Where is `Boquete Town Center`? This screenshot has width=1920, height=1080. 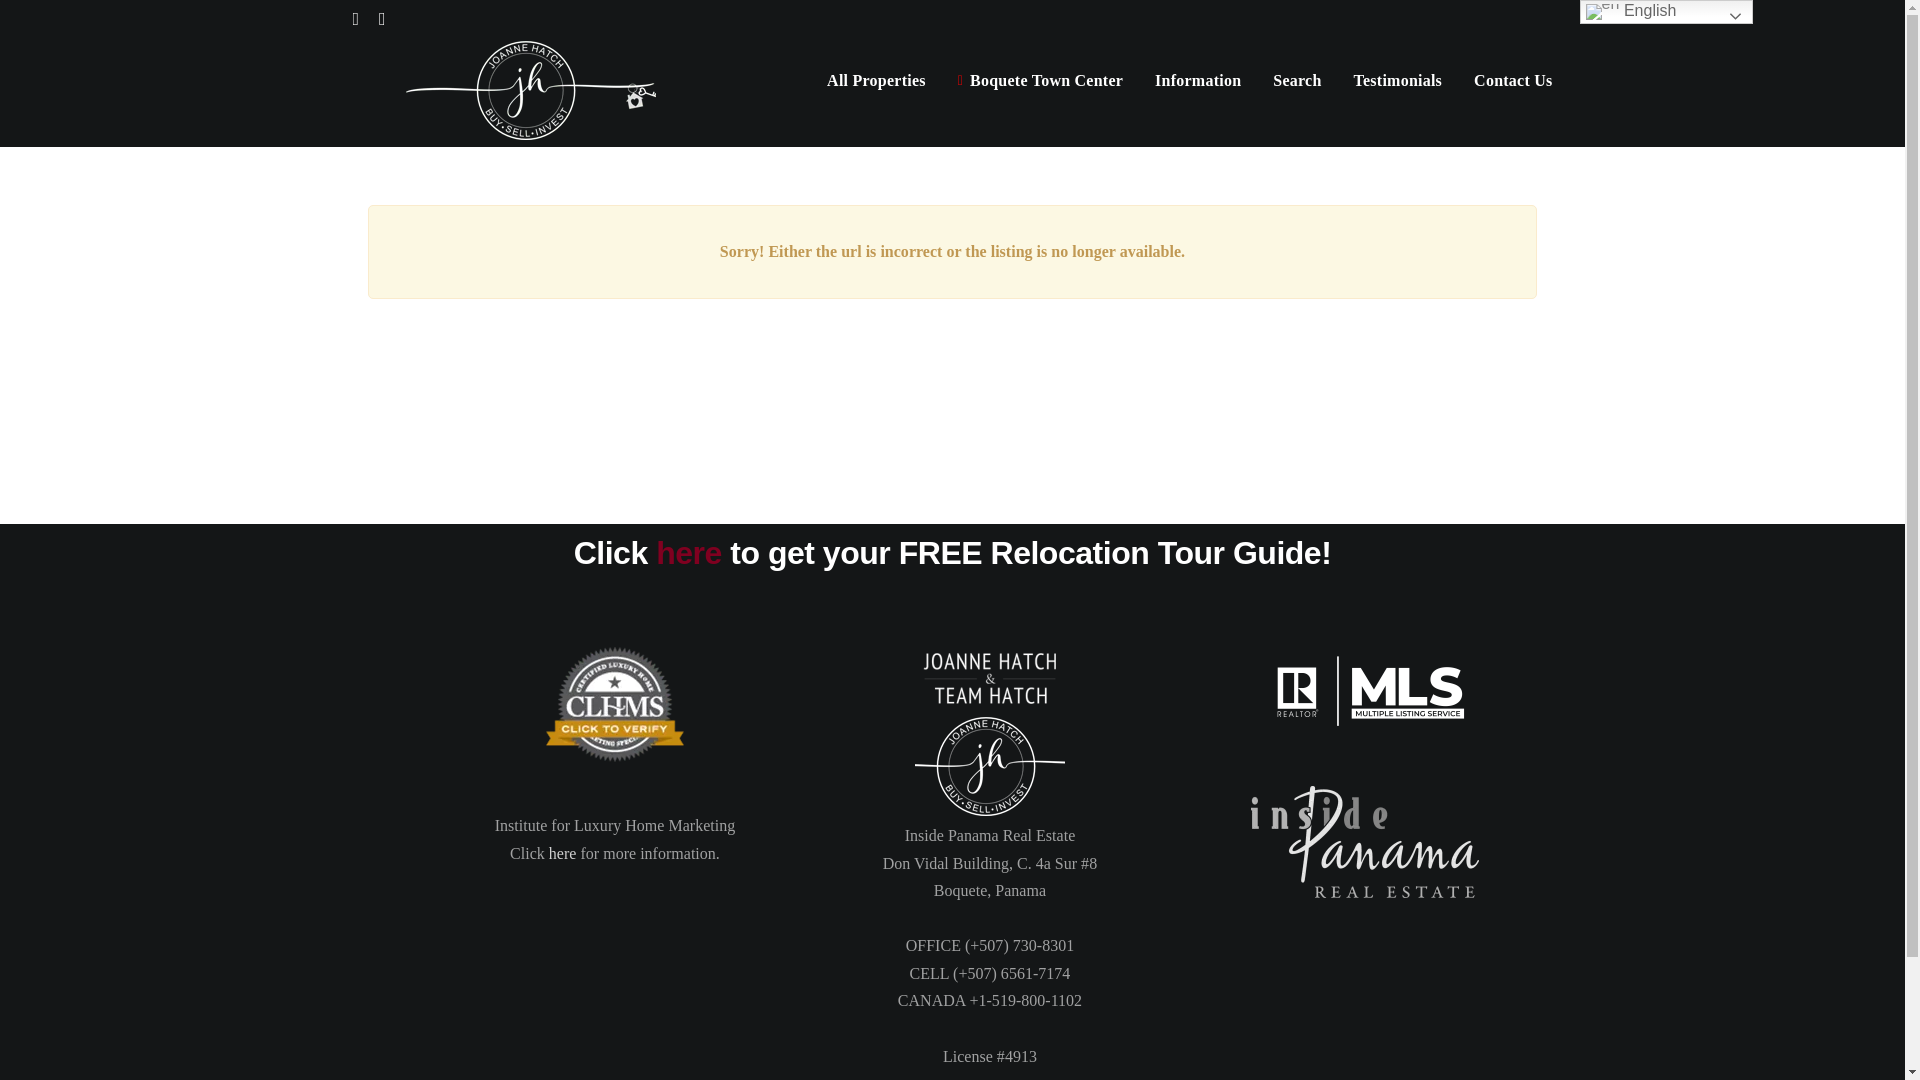 Boquete Town Center is located at coordinates (1040, 80).